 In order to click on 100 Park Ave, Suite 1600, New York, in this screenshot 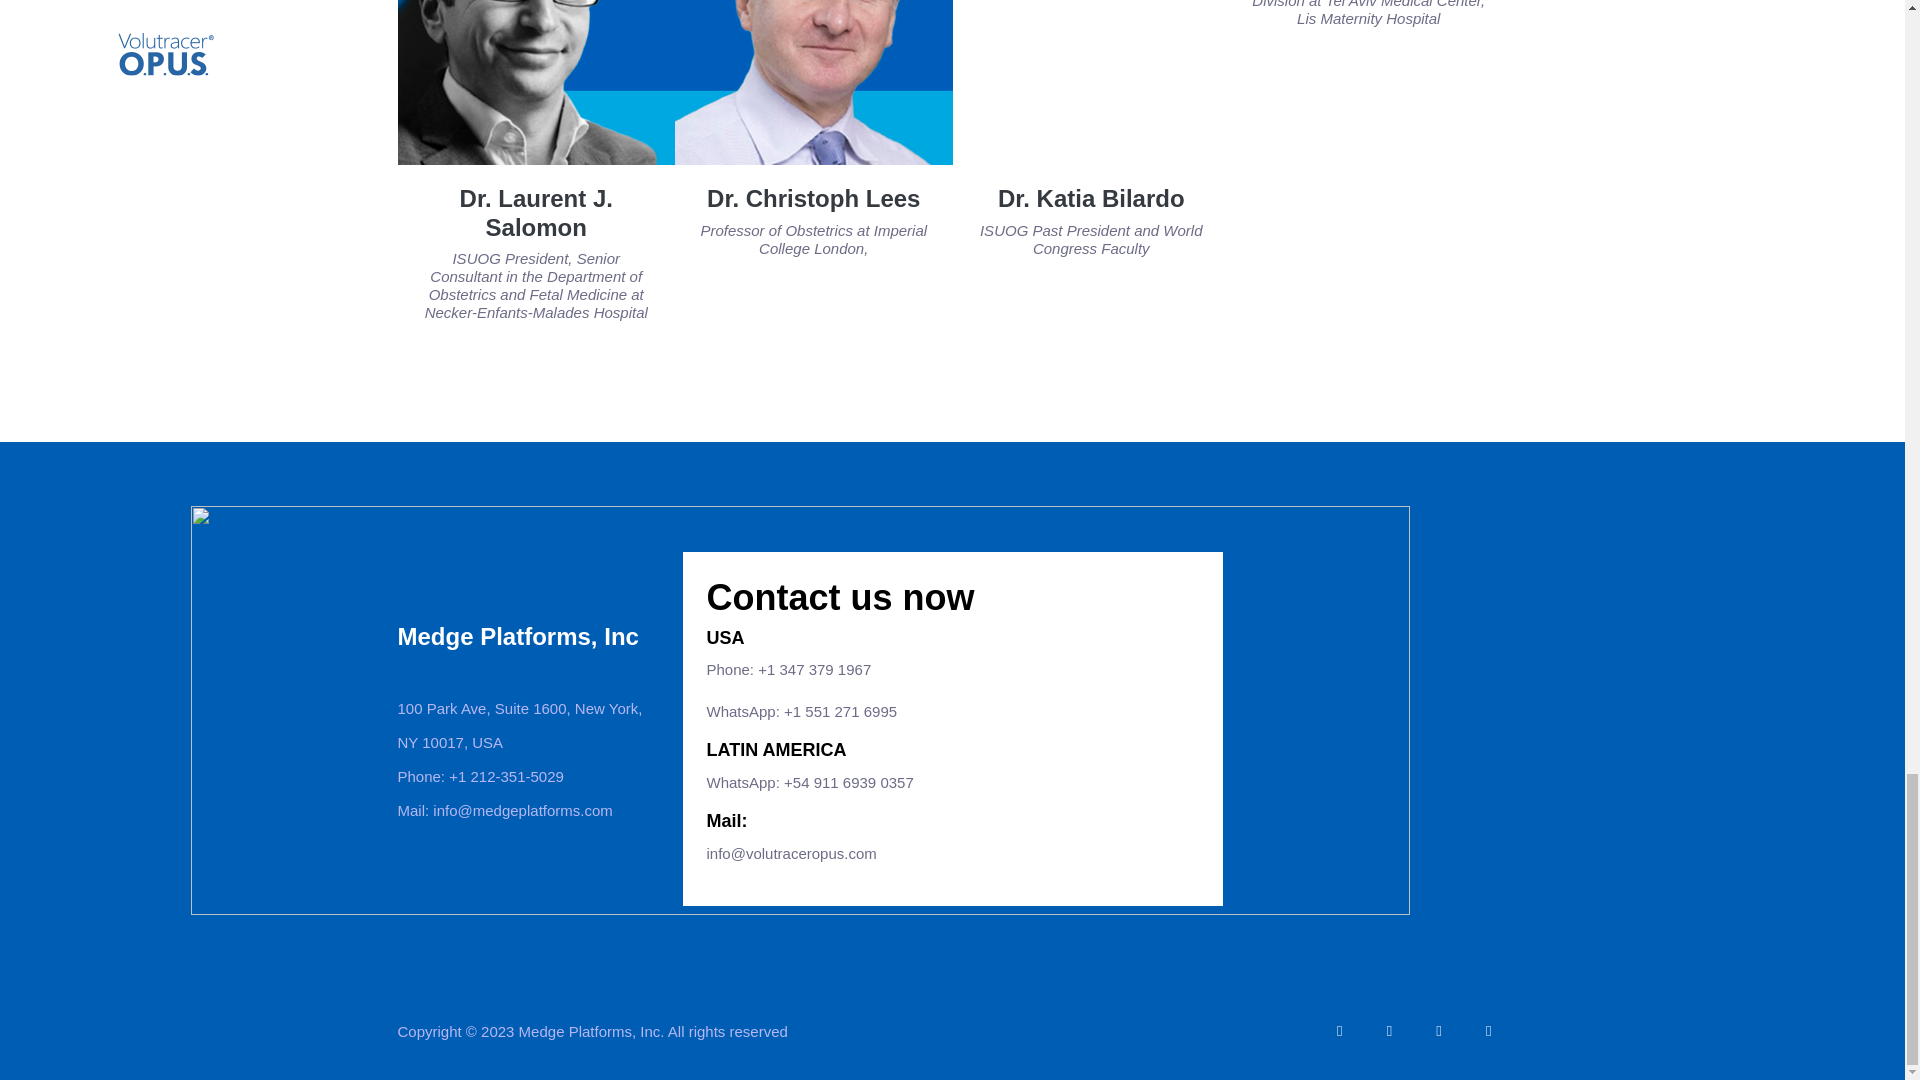, I will do `click(524, 708)`.